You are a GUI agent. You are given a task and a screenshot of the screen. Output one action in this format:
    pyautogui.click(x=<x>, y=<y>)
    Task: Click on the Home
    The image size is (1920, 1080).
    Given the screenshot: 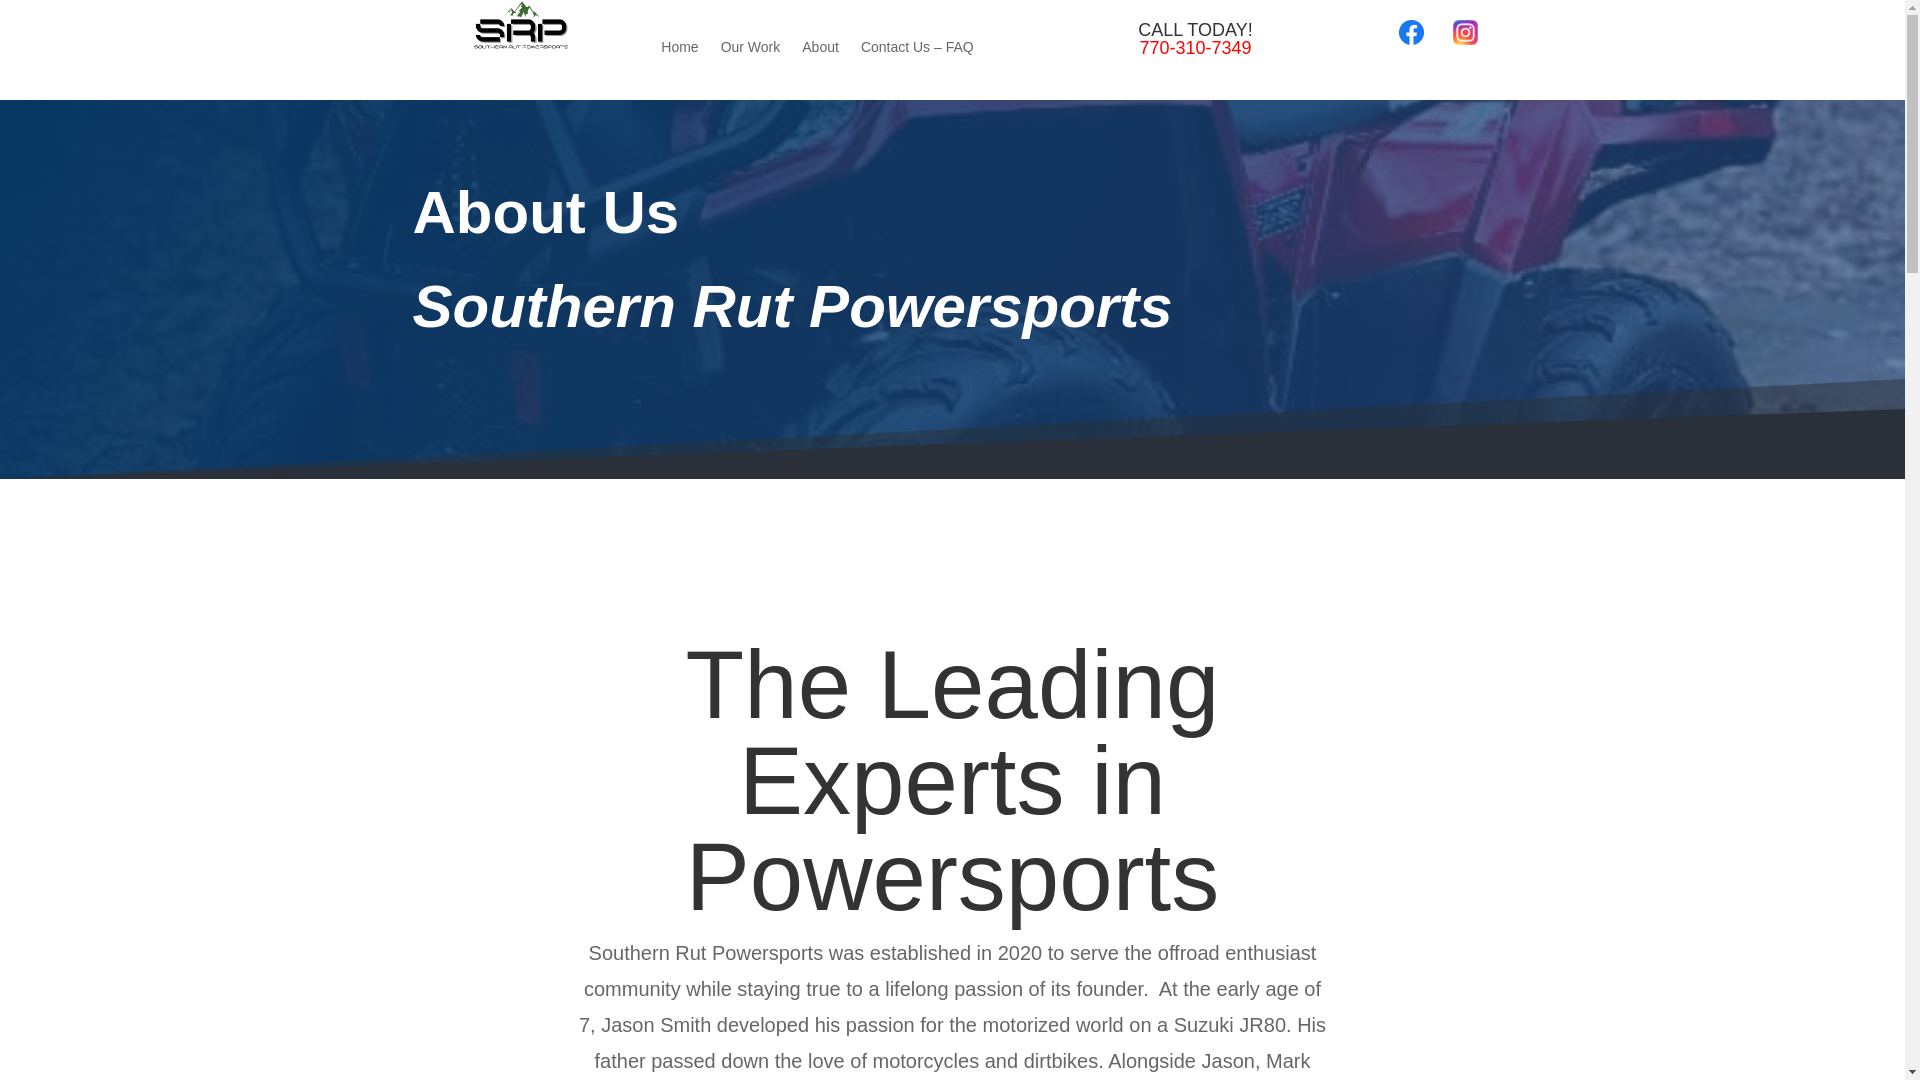 What is the action you would take?
    pyautogui.click(x=679, y=50)
    